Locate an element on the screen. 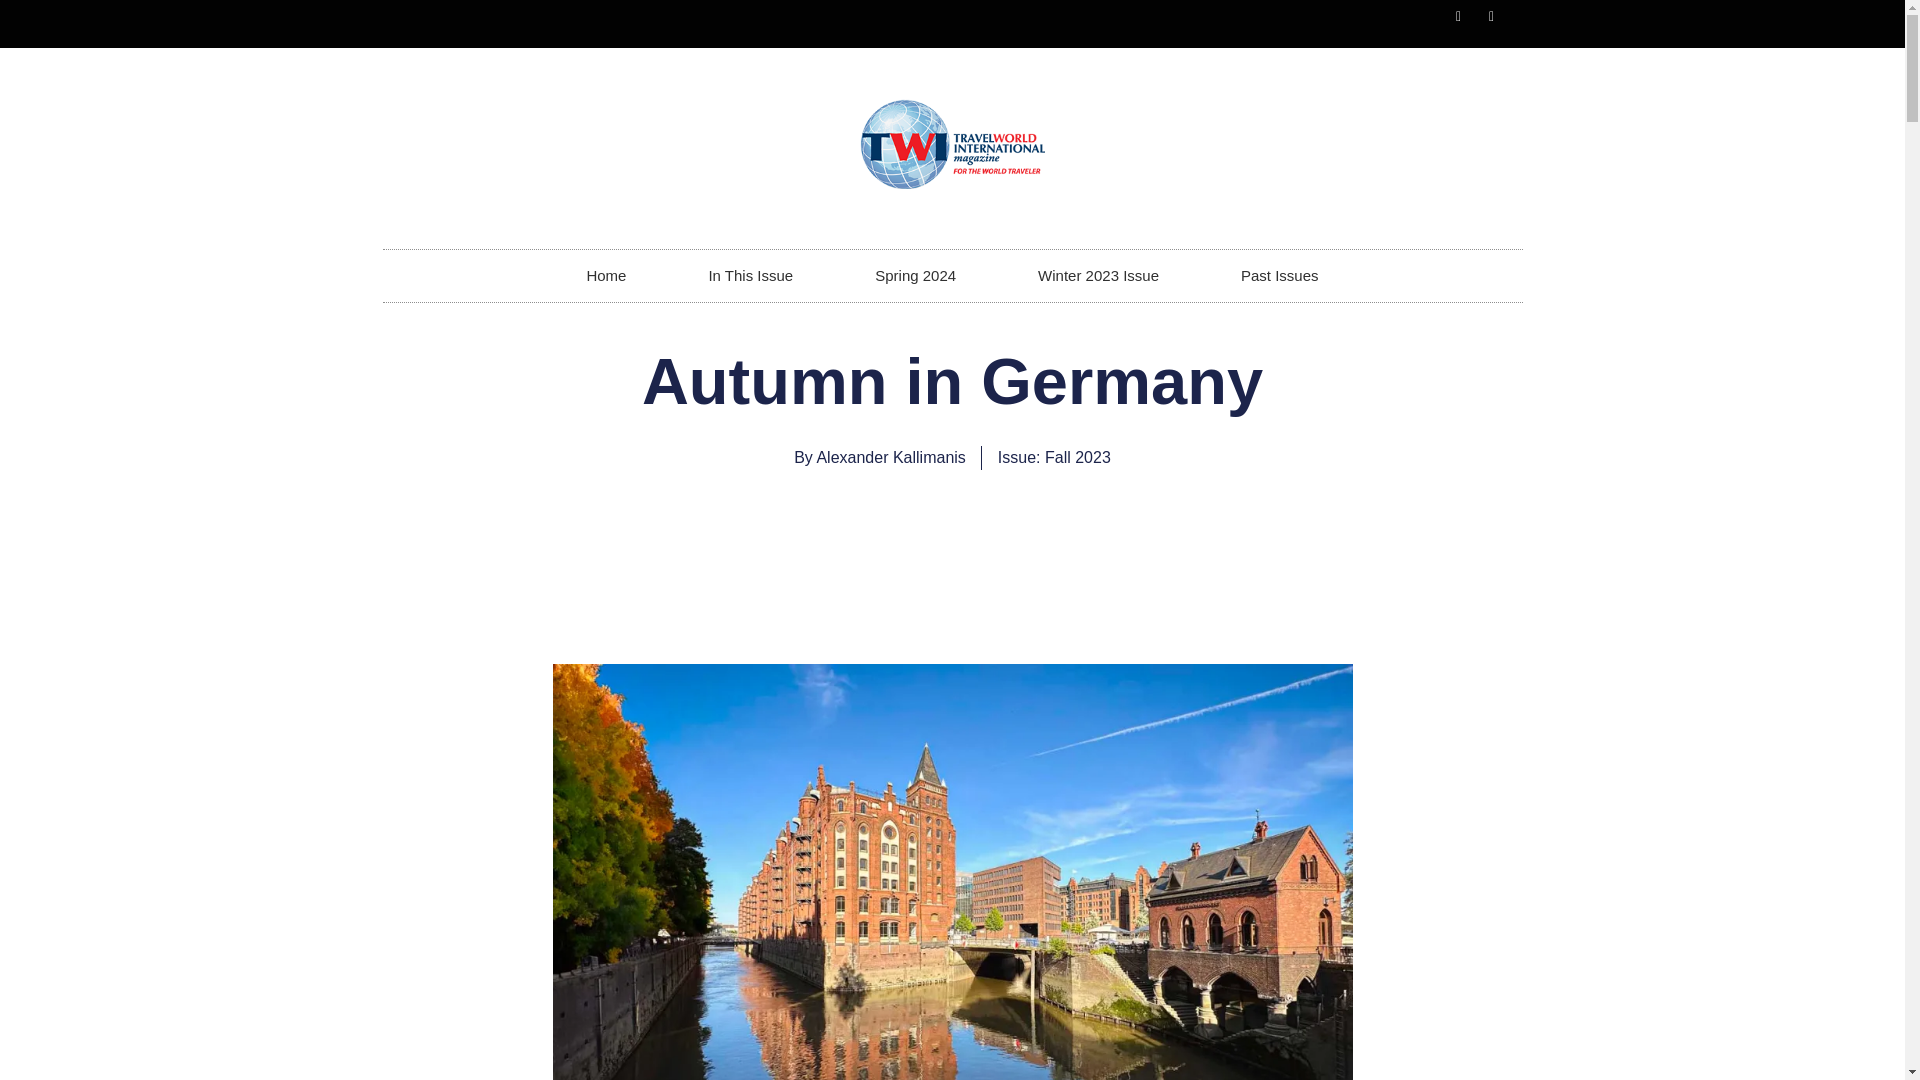 The image size is (1920, 1080). Winter 2023 Issue is located at coordinates (1098, 276).